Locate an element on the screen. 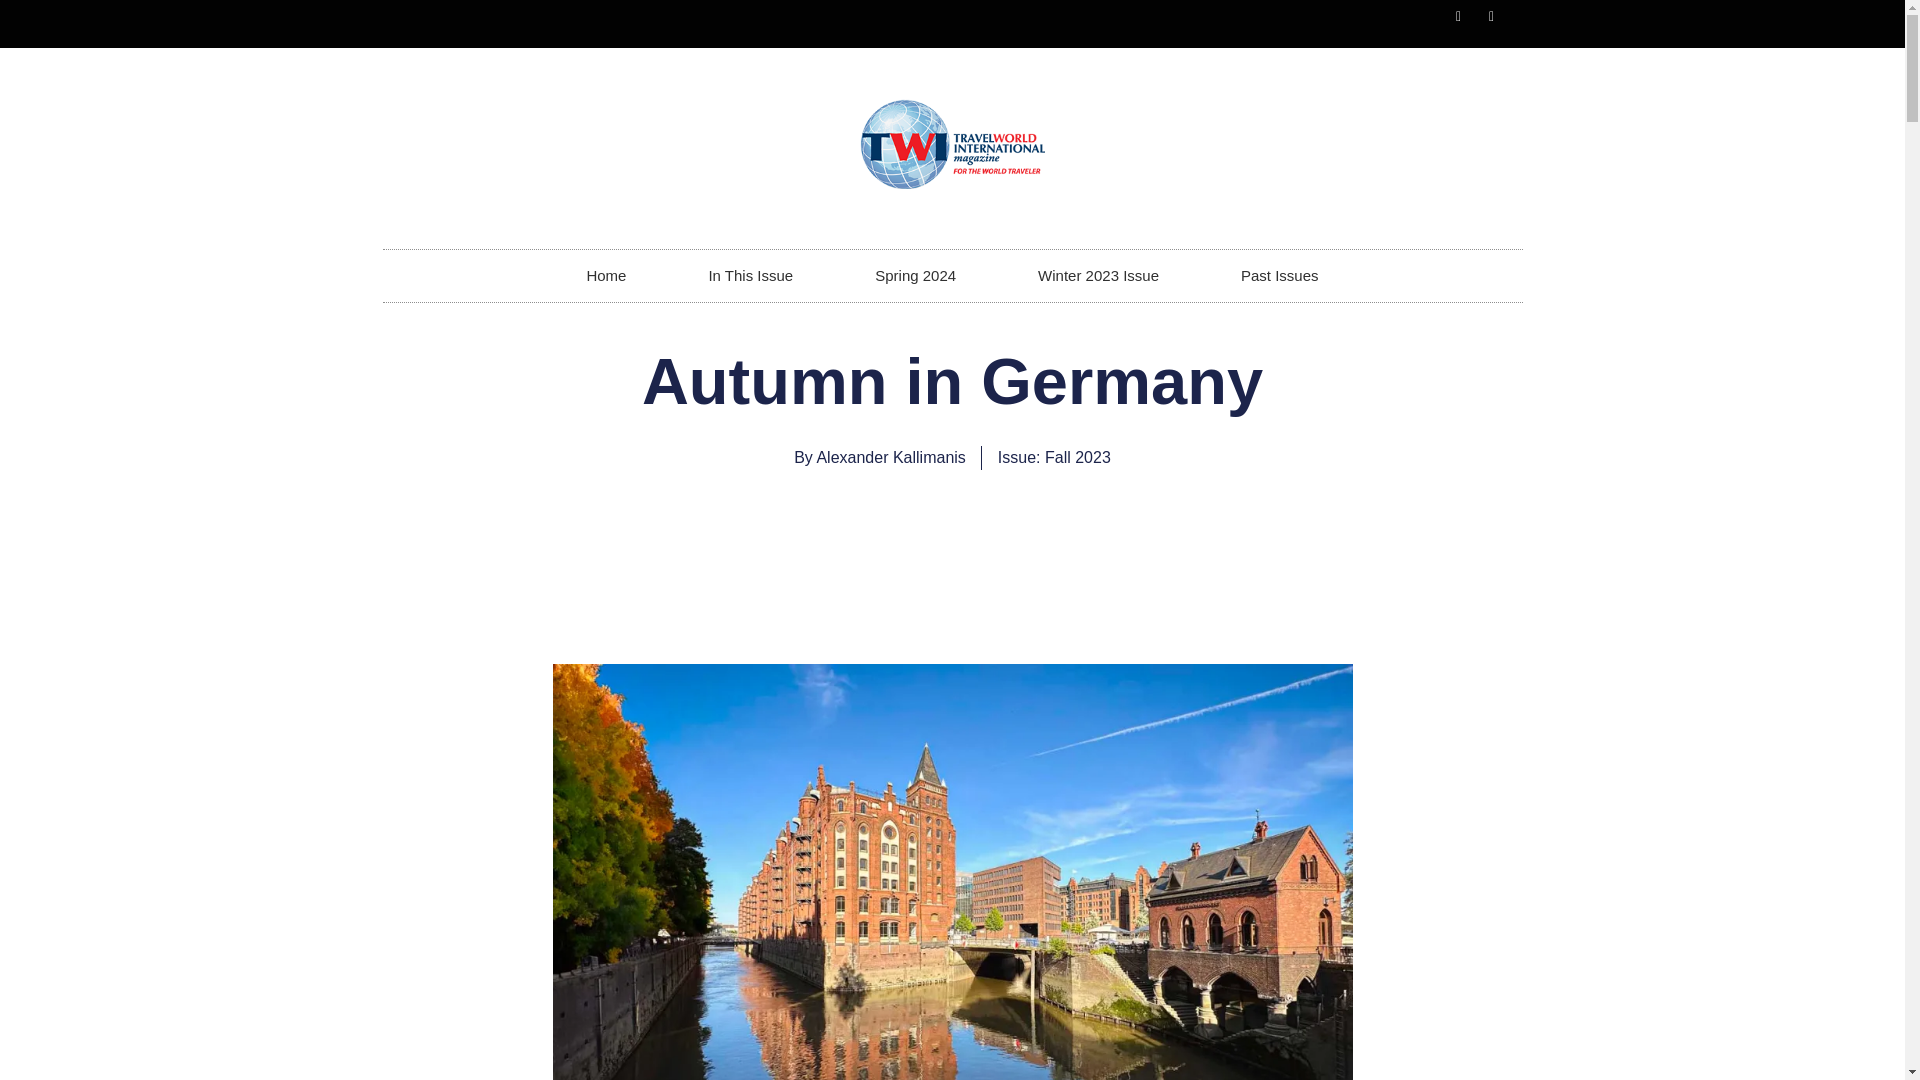 The image size is (1920, 1080). Winter 2023 Issue is located at coordinates (1098, 276).